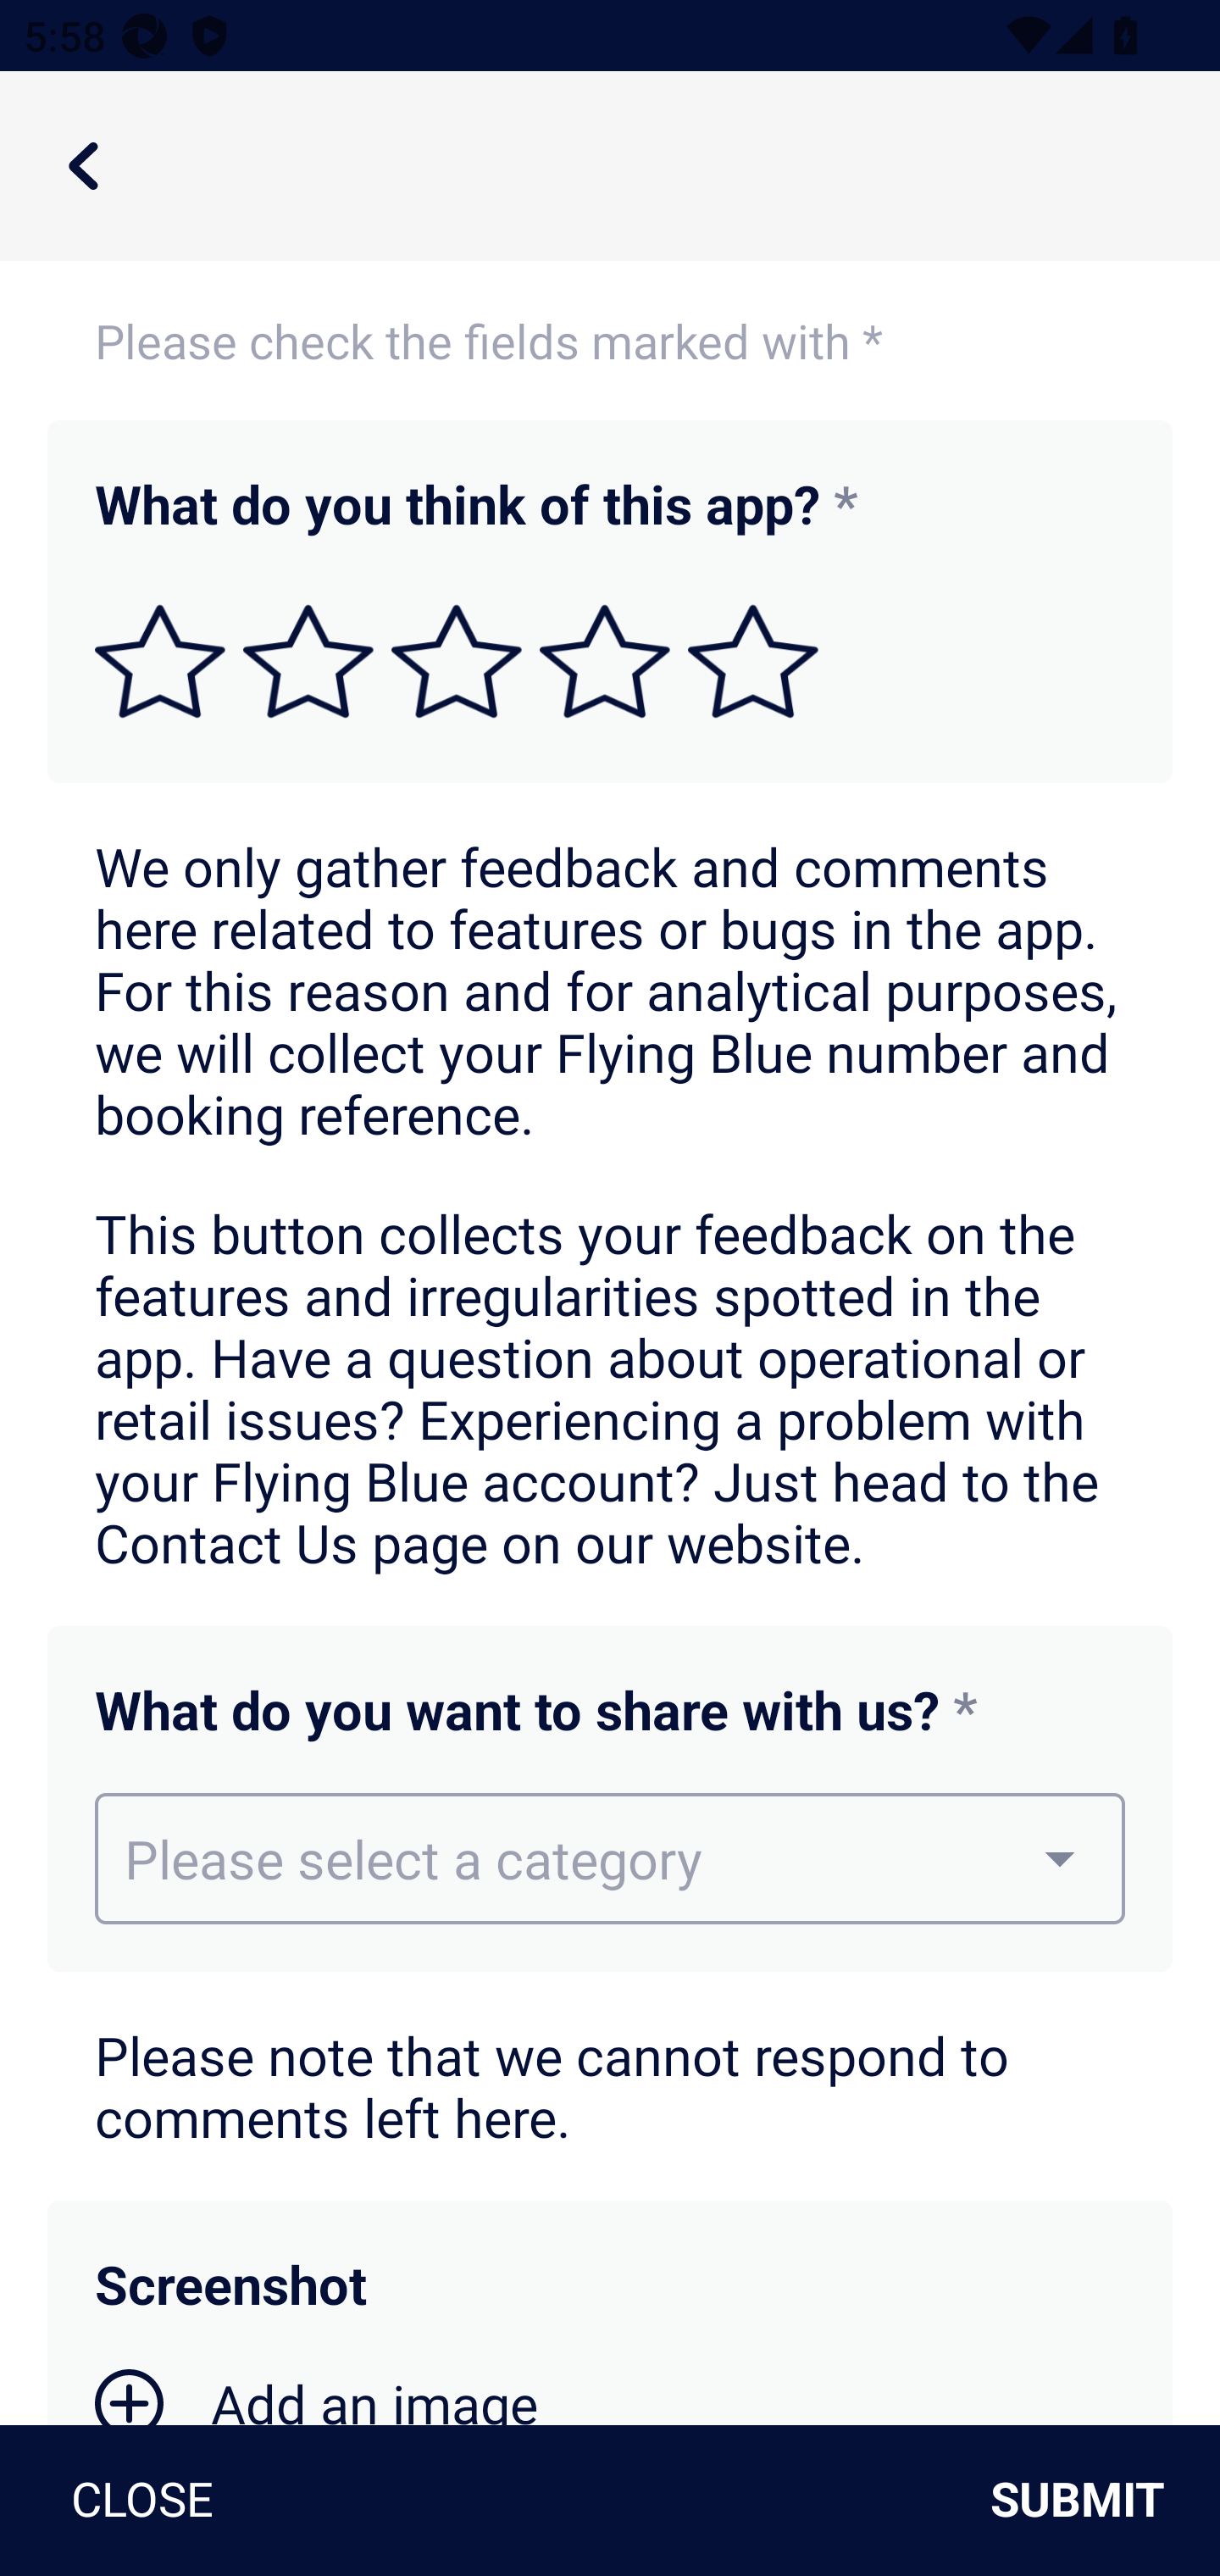  Describe the element at coordinates (610, 1857) in the screenshot. I see `Please select a category` at that location.